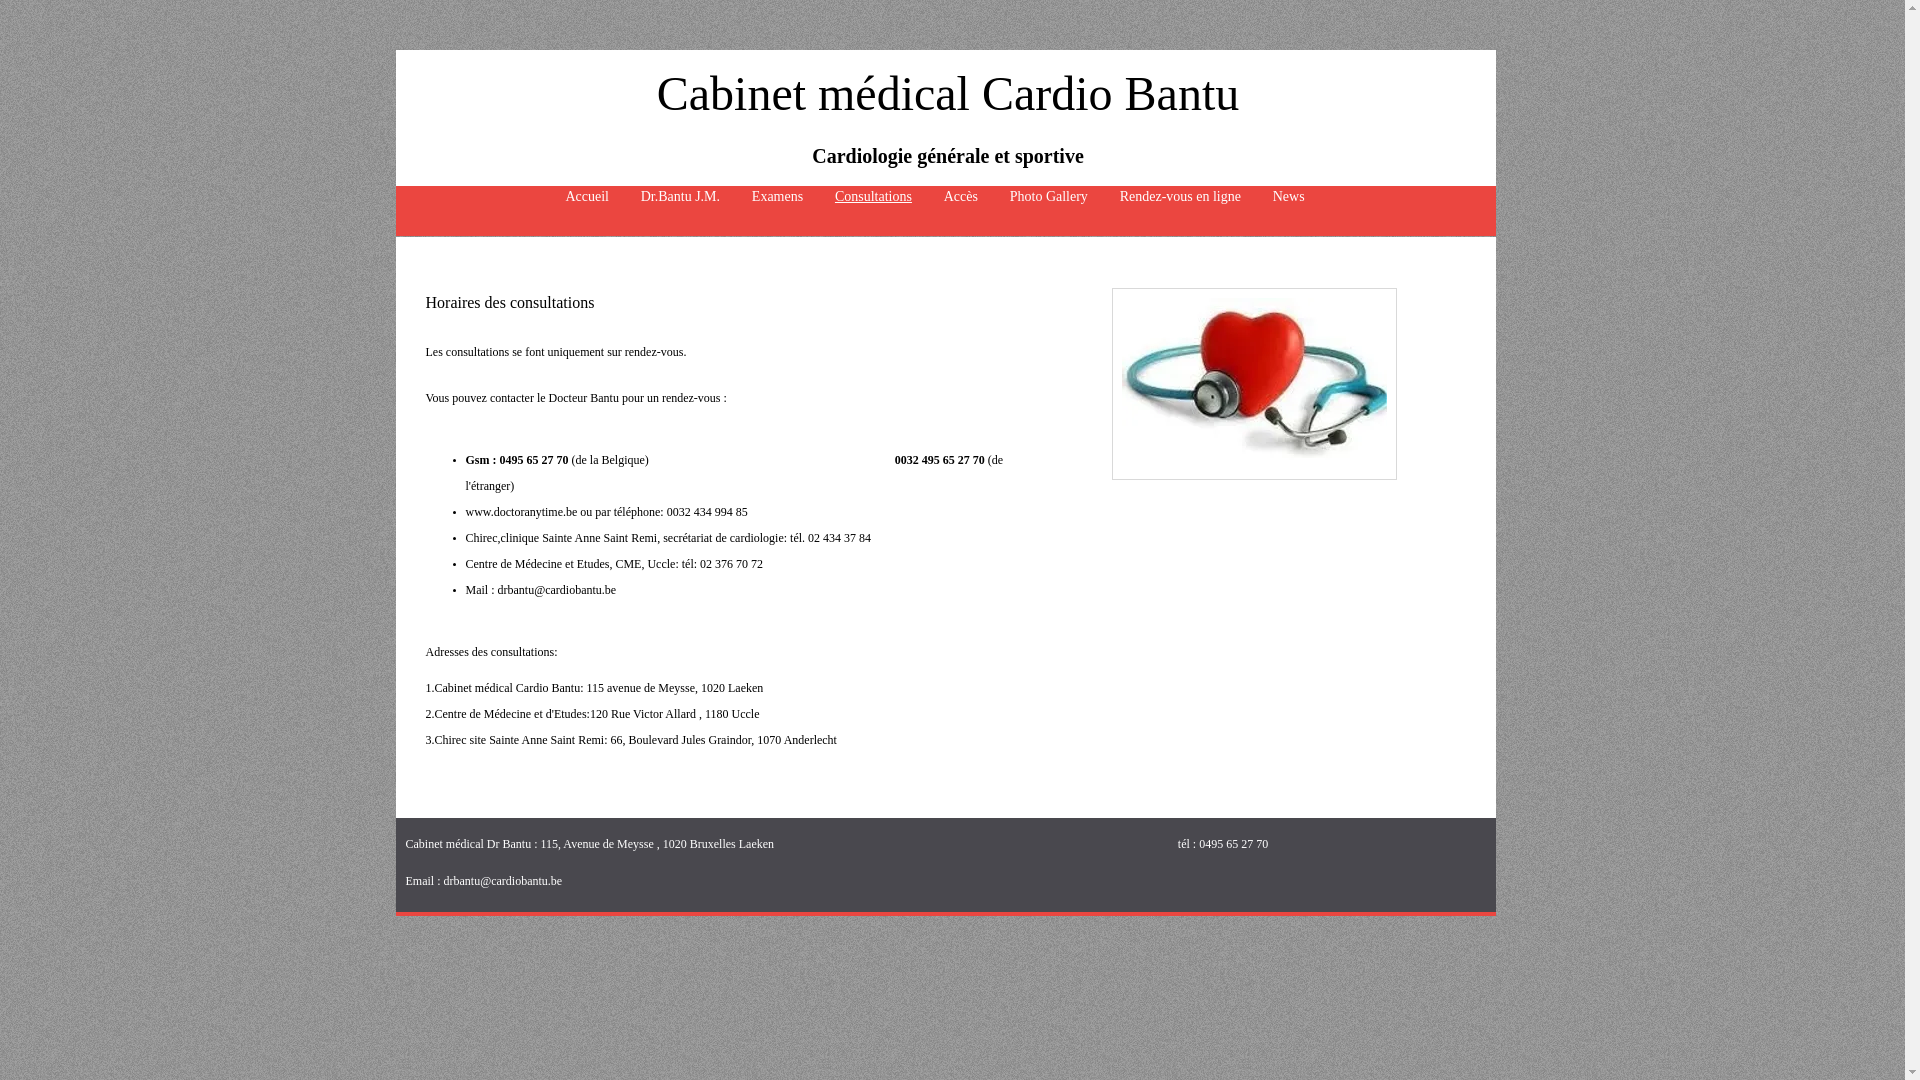 The width and height of the screenshot is (1920, 1080). I want to click on drbantu@cardiobantu.be, so click(558, 590).